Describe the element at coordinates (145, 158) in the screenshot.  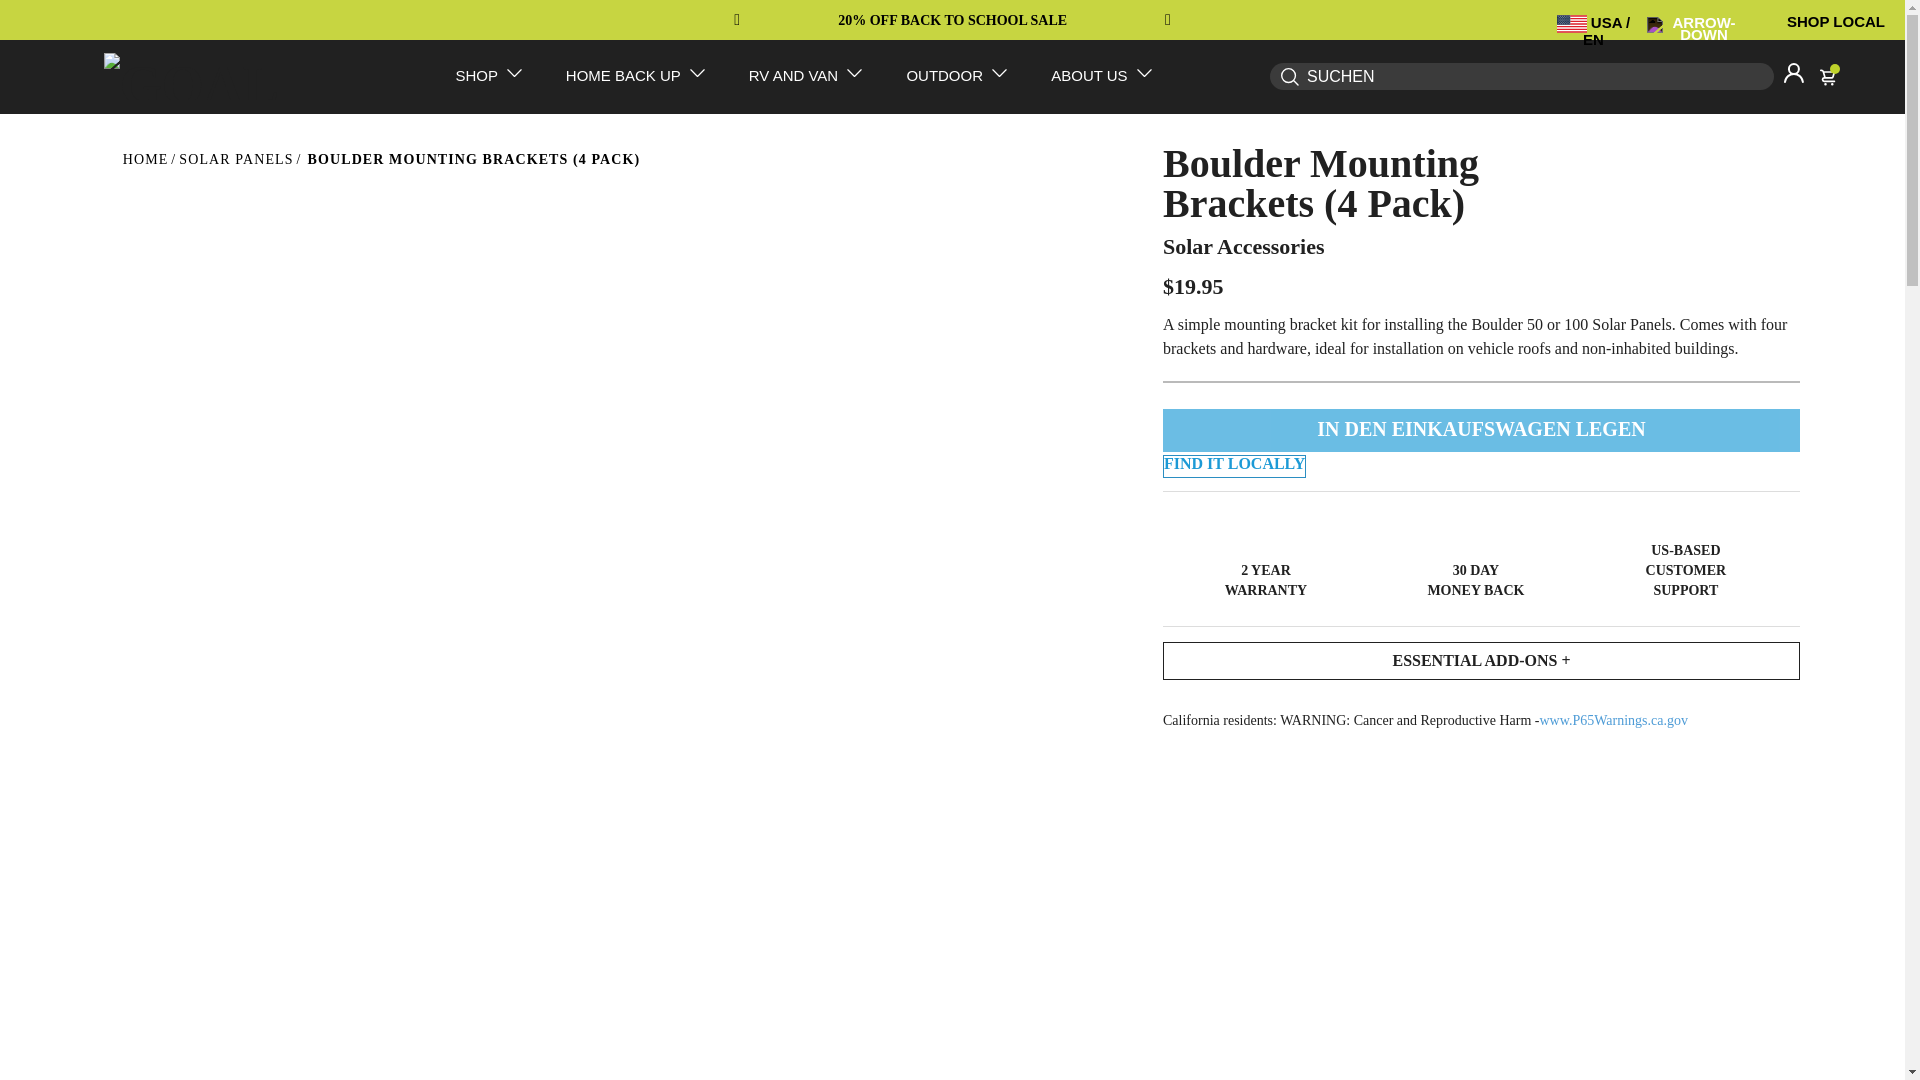
I see `Home` at that location.